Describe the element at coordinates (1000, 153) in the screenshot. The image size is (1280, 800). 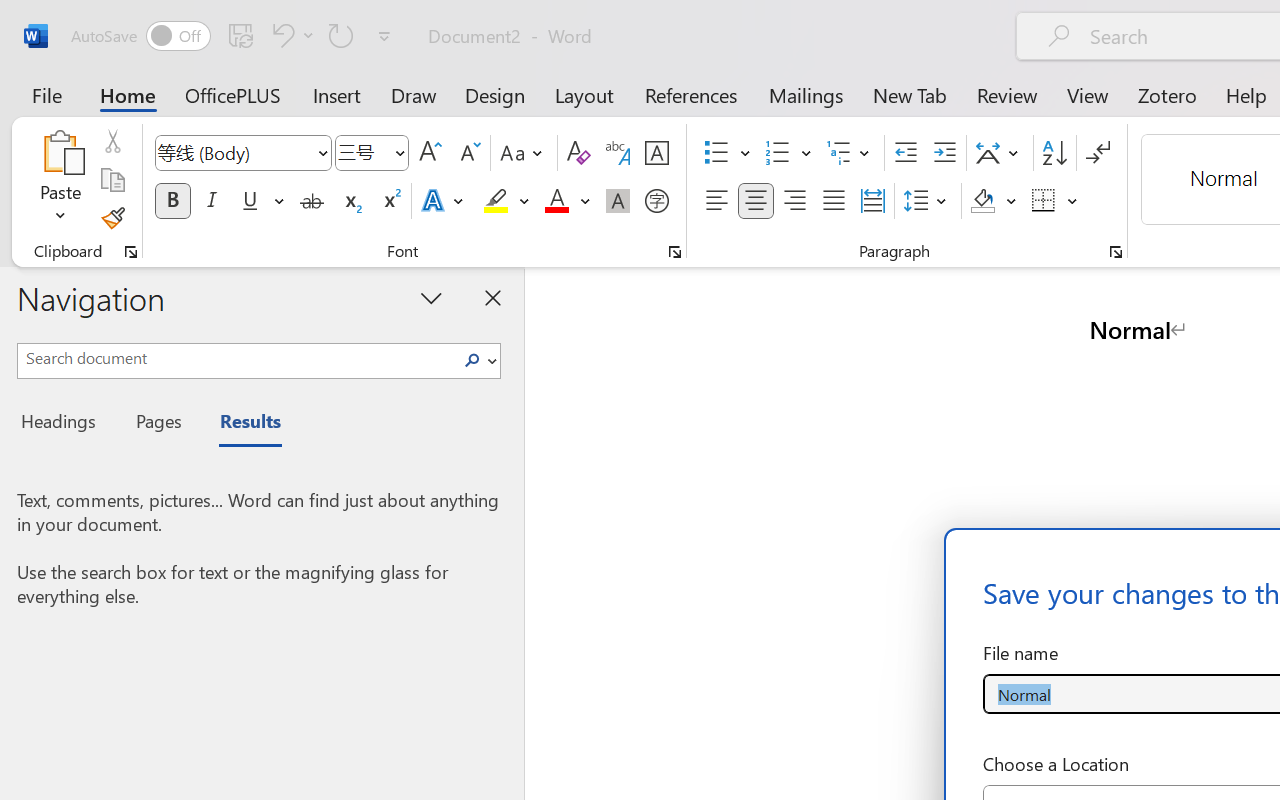
I see `Asian Layout` at that location.